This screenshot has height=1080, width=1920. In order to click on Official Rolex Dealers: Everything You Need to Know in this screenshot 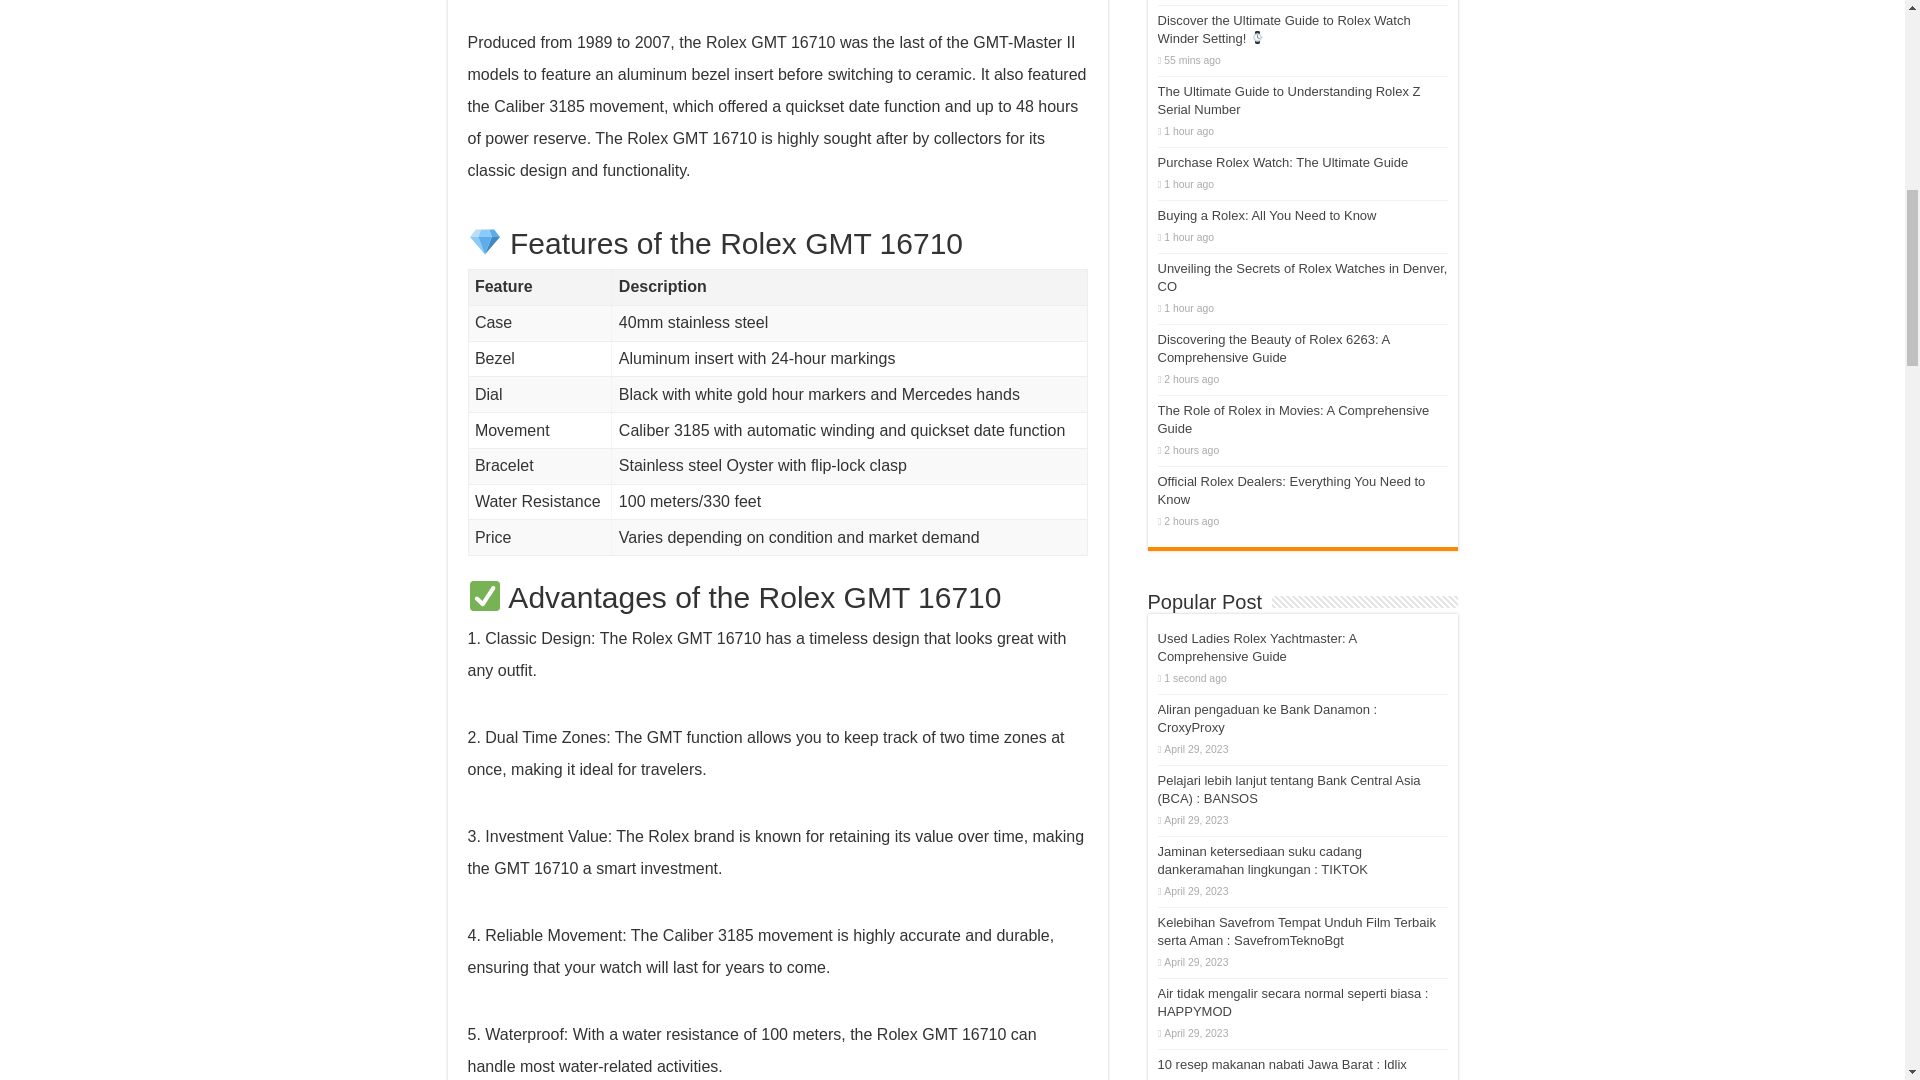, I will do `click(1292, 490)`.